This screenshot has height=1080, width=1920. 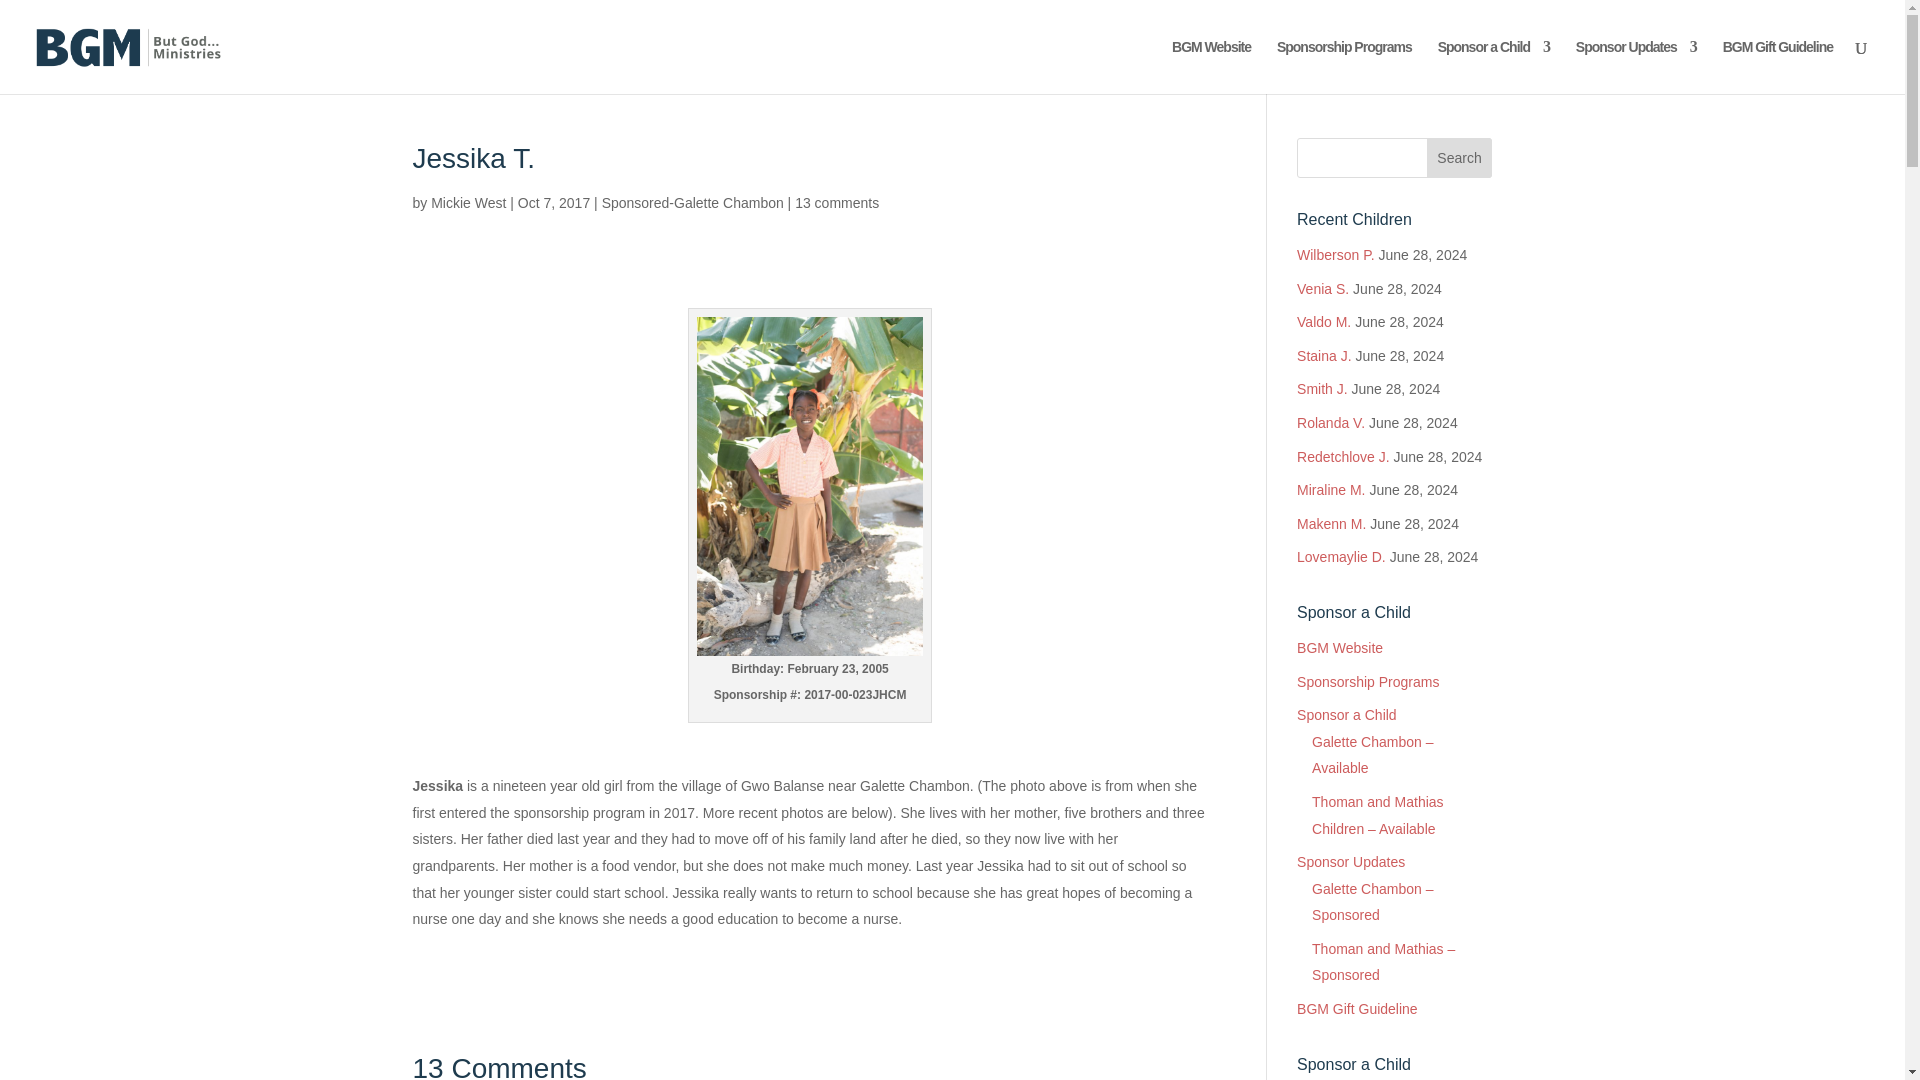 What do you see at coordinates (692, 202) in the screenshot?
I see `Sponsored-Galette Chambon` at bounding box center [692, 202].